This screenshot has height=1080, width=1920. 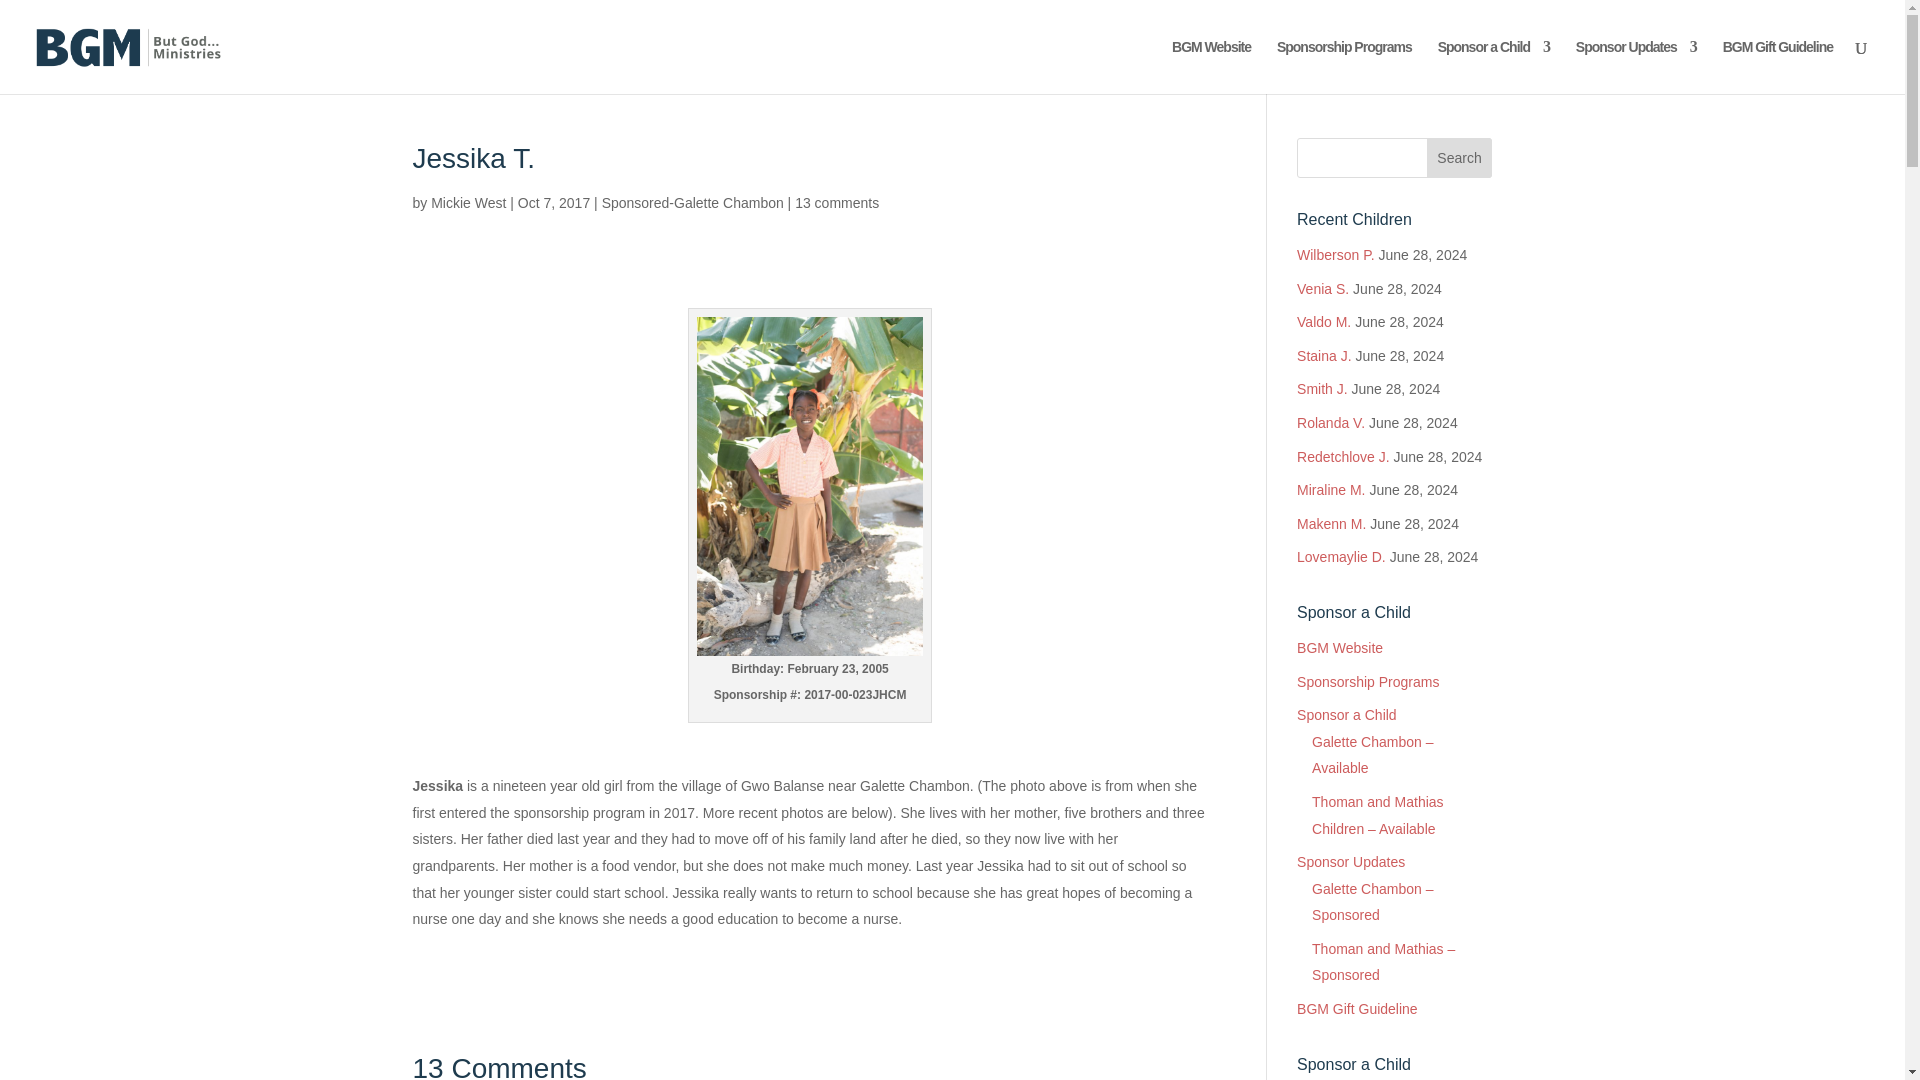 What do you see at coordinates (692, 202) in the screenshot?
I see `Sponsored-Galette Chambon` at bounding box center [692, 202].